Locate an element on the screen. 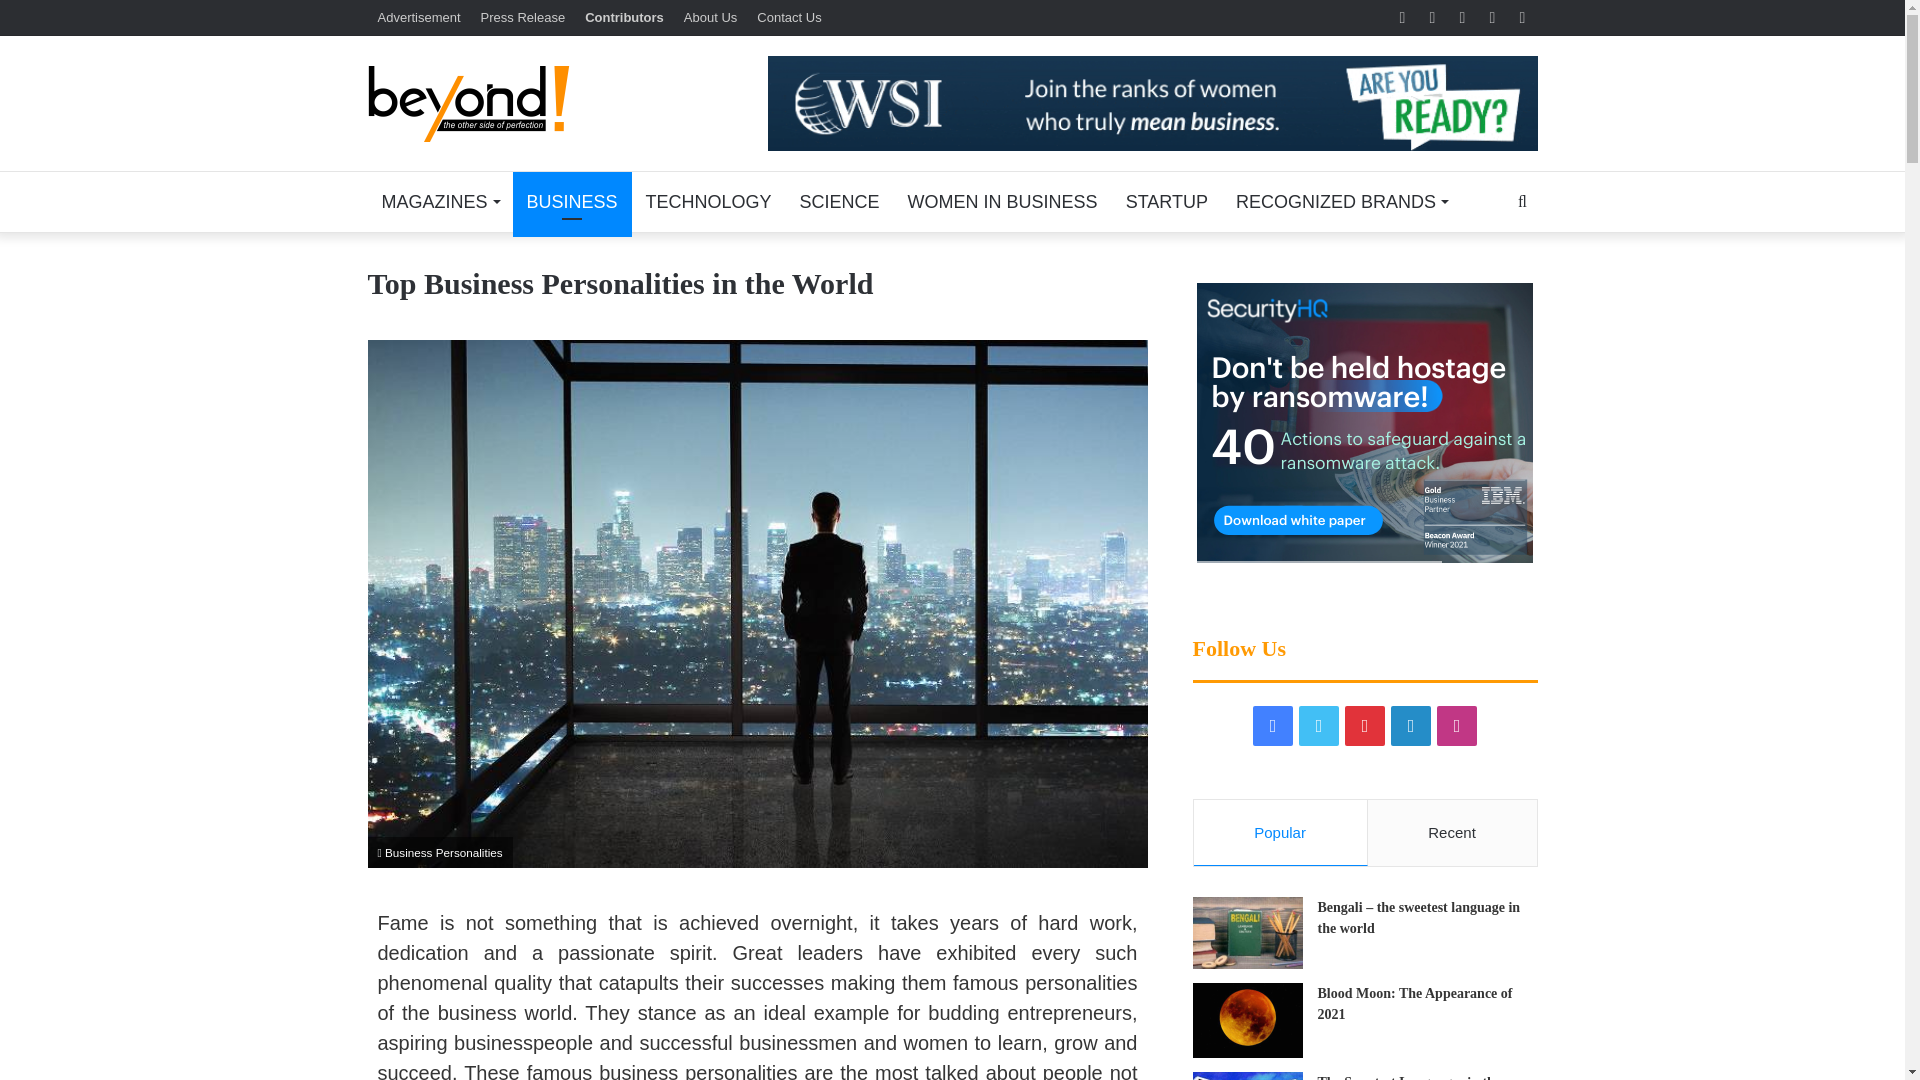  TECHNOLOGY is located at coordinates (708, 202).